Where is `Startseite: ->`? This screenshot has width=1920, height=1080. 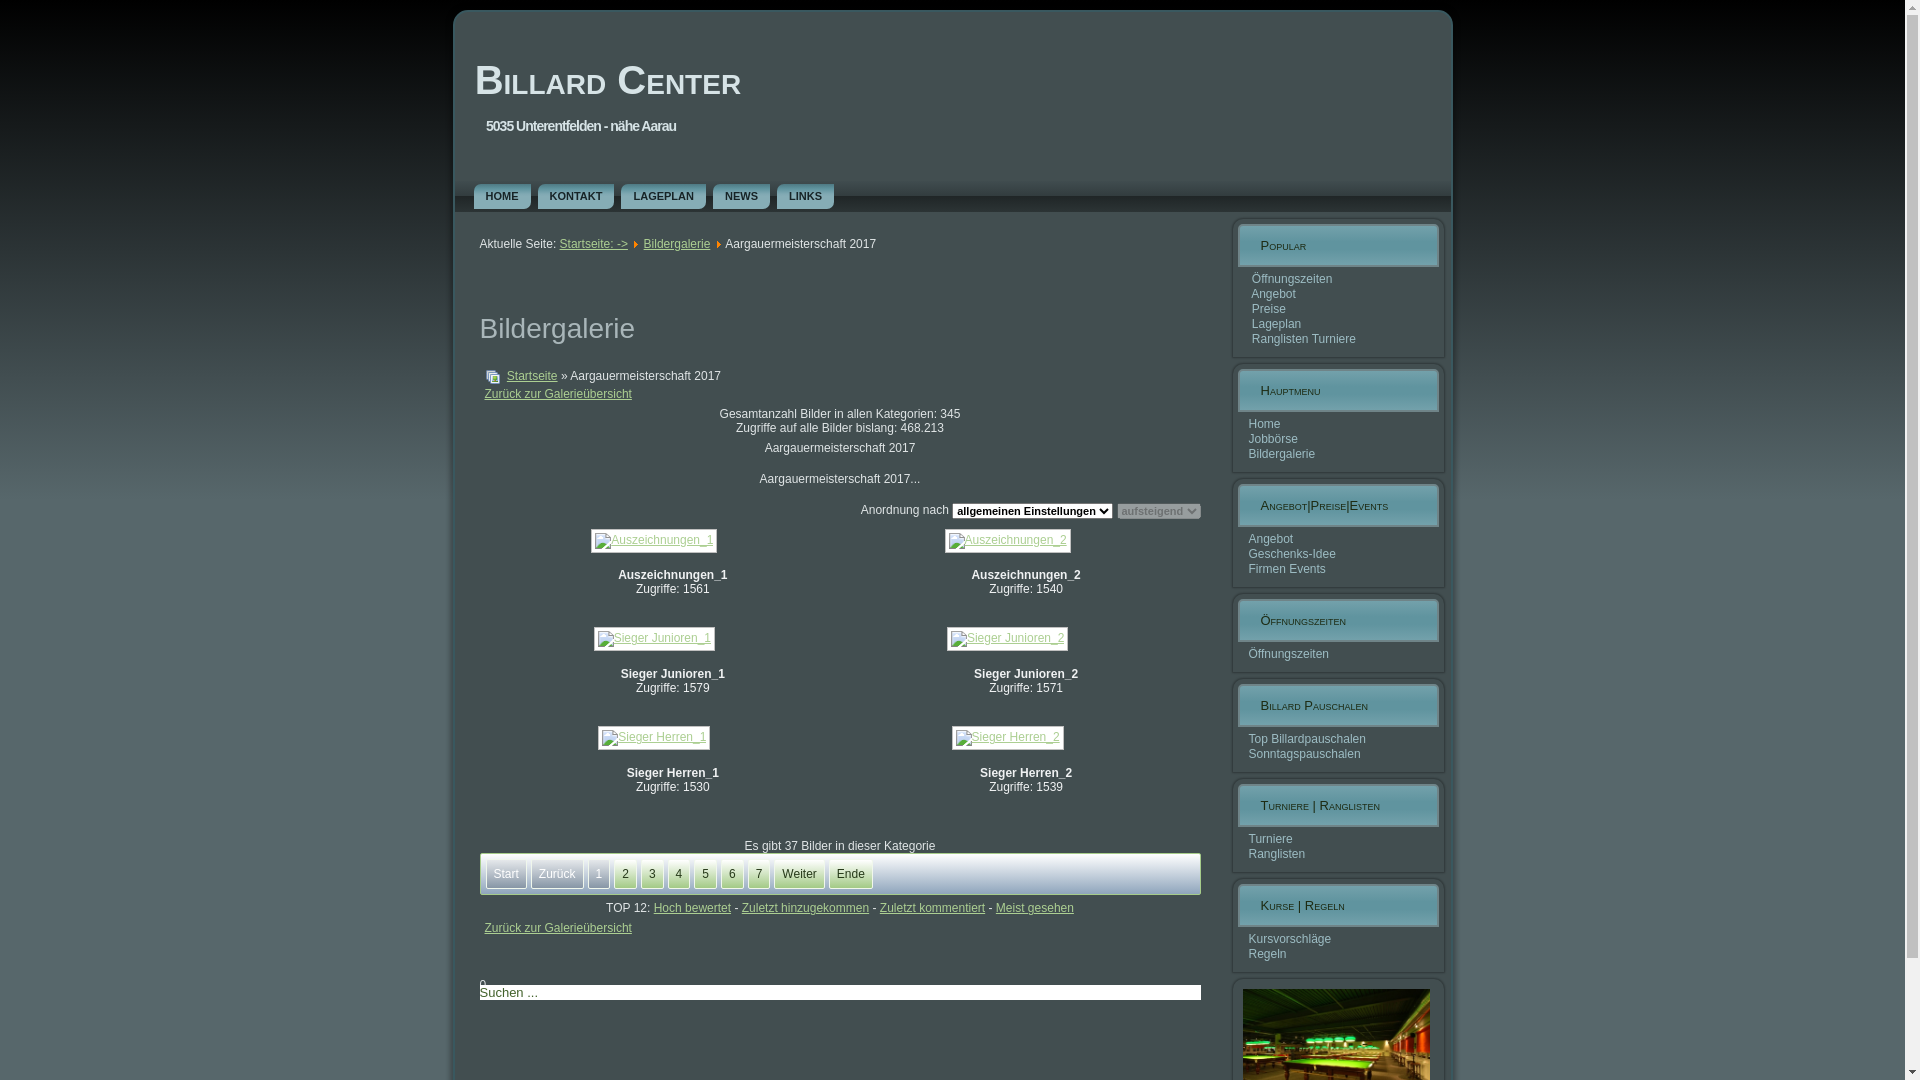
Startseite: -> is located at coordinates (594, 244).